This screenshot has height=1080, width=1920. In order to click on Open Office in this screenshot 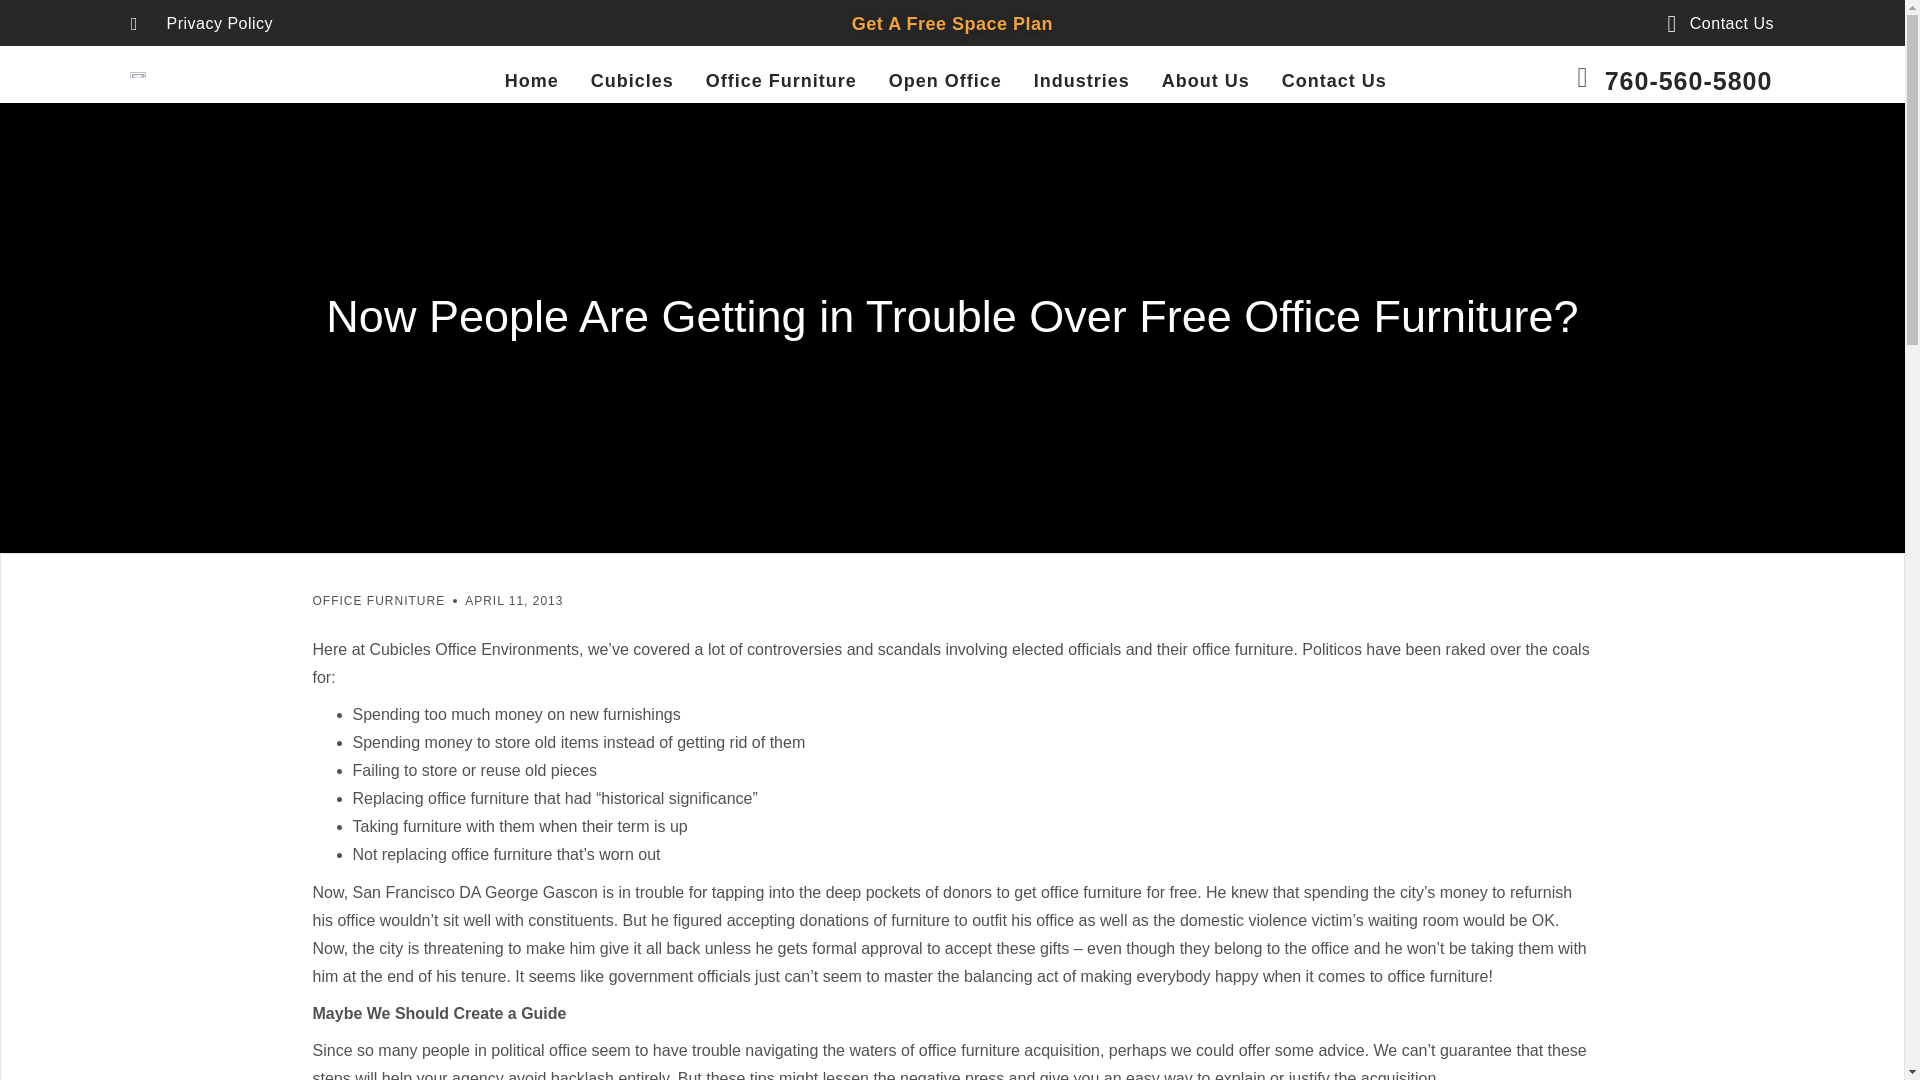, I will do `click(945, 80)`.